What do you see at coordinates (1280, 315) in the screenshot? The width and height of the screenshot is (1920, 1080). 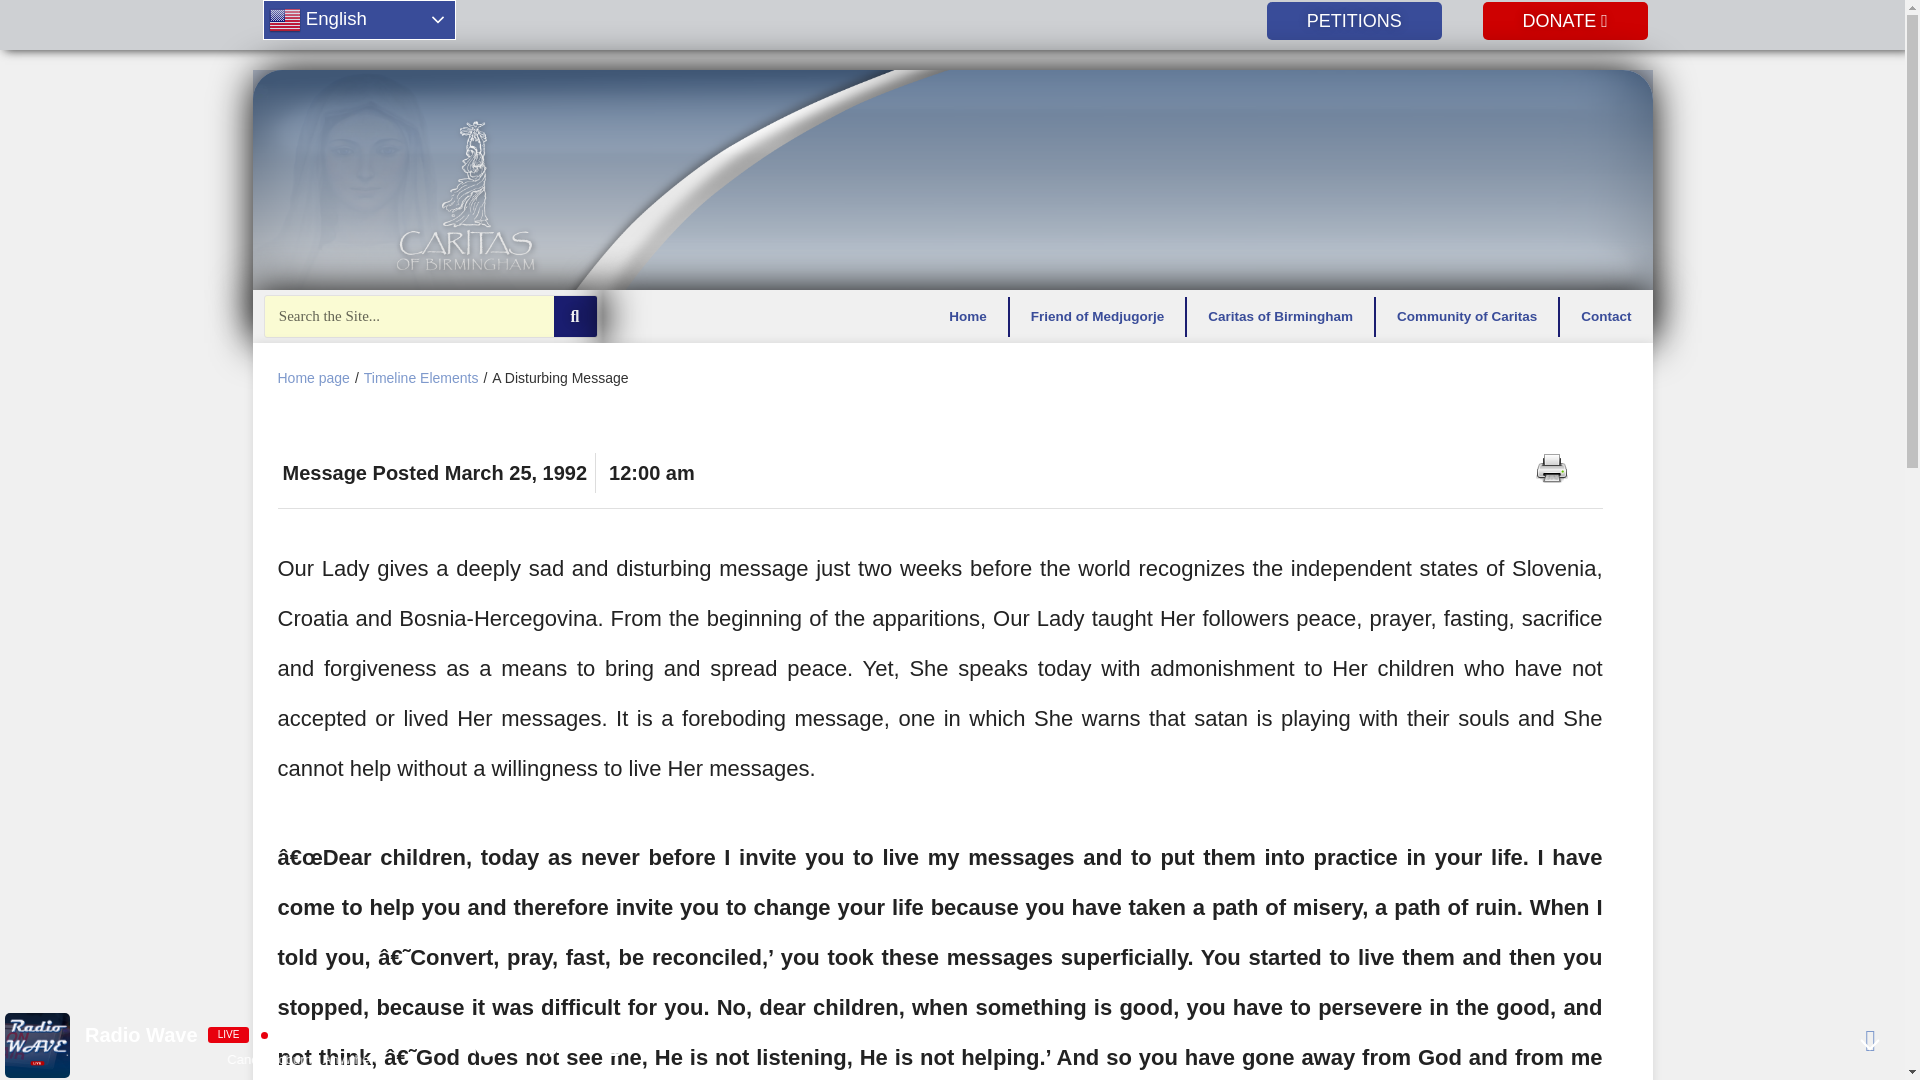 I see `Caritas of Birmingham` at bounding box center [1280, 315].